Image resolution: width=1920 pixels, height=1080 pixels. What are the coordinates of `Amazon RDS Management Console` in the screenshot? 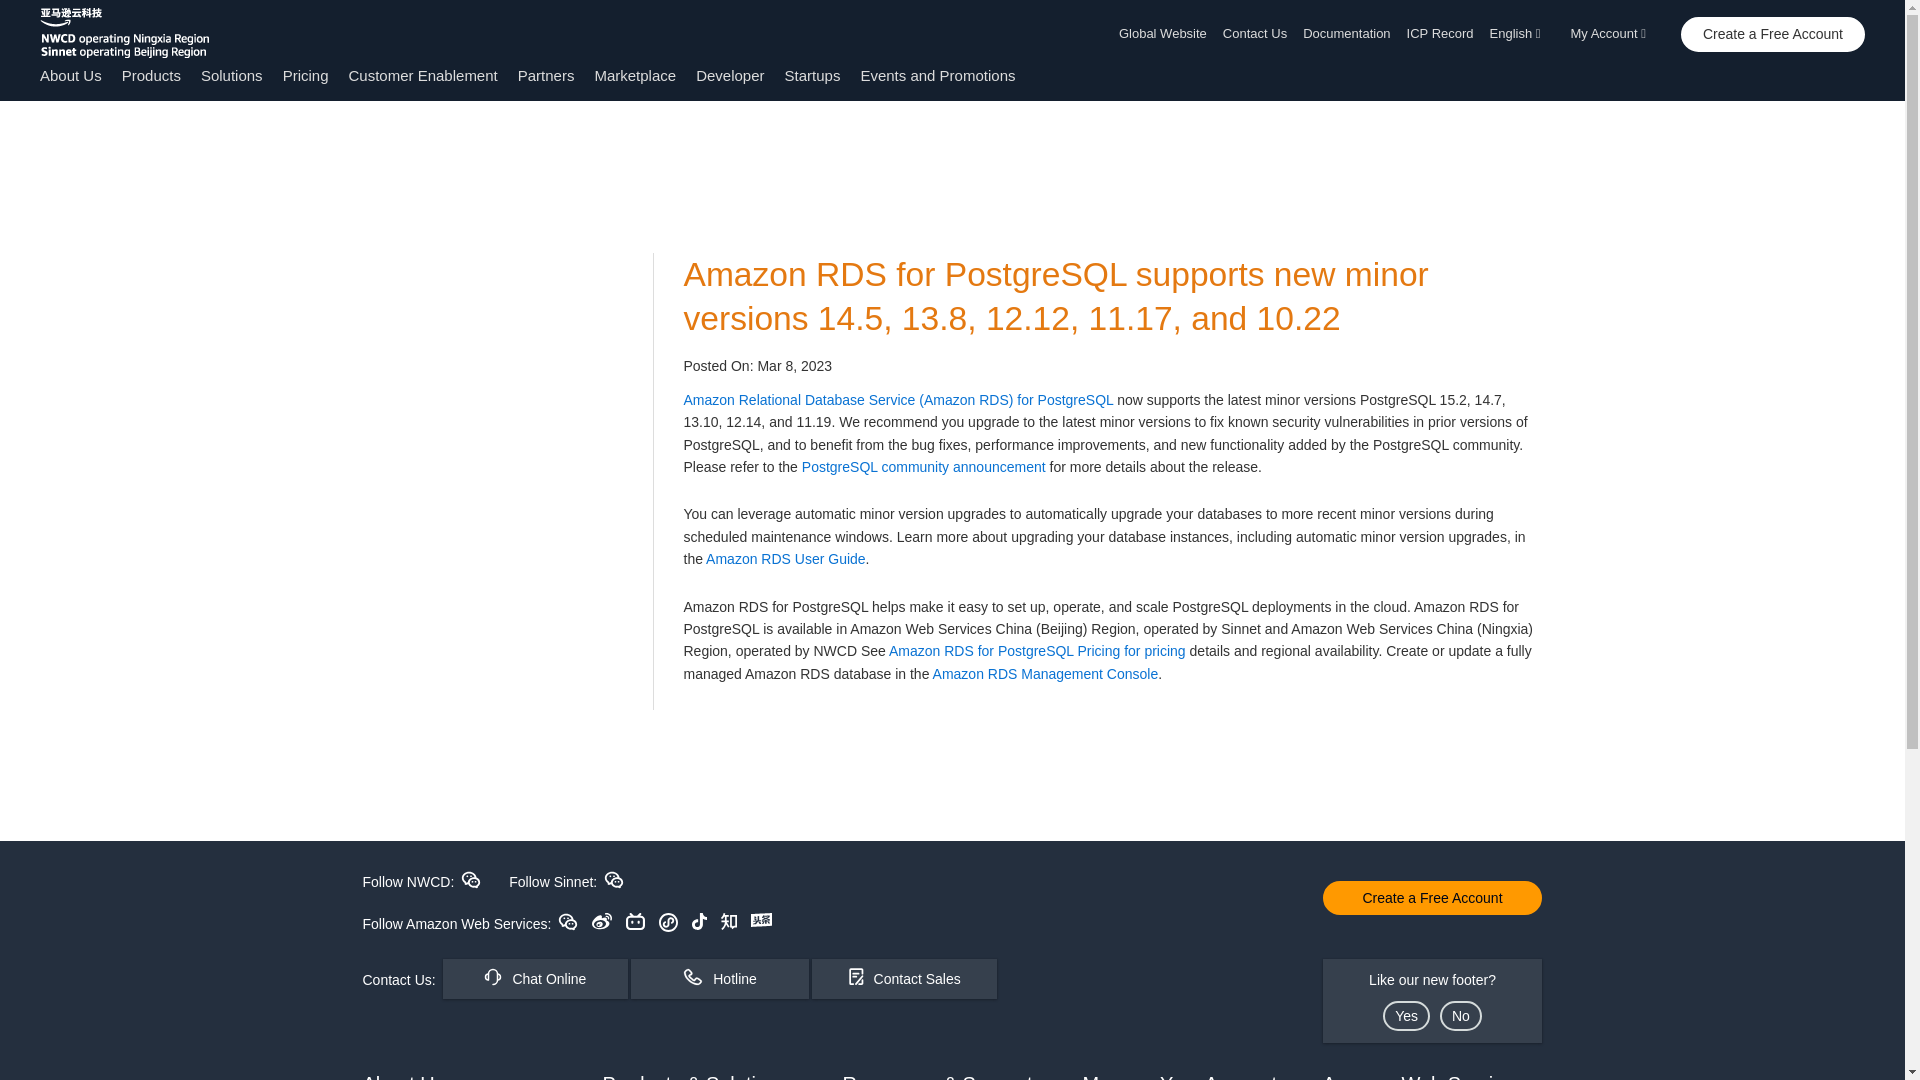 It's located at (1046, 674).